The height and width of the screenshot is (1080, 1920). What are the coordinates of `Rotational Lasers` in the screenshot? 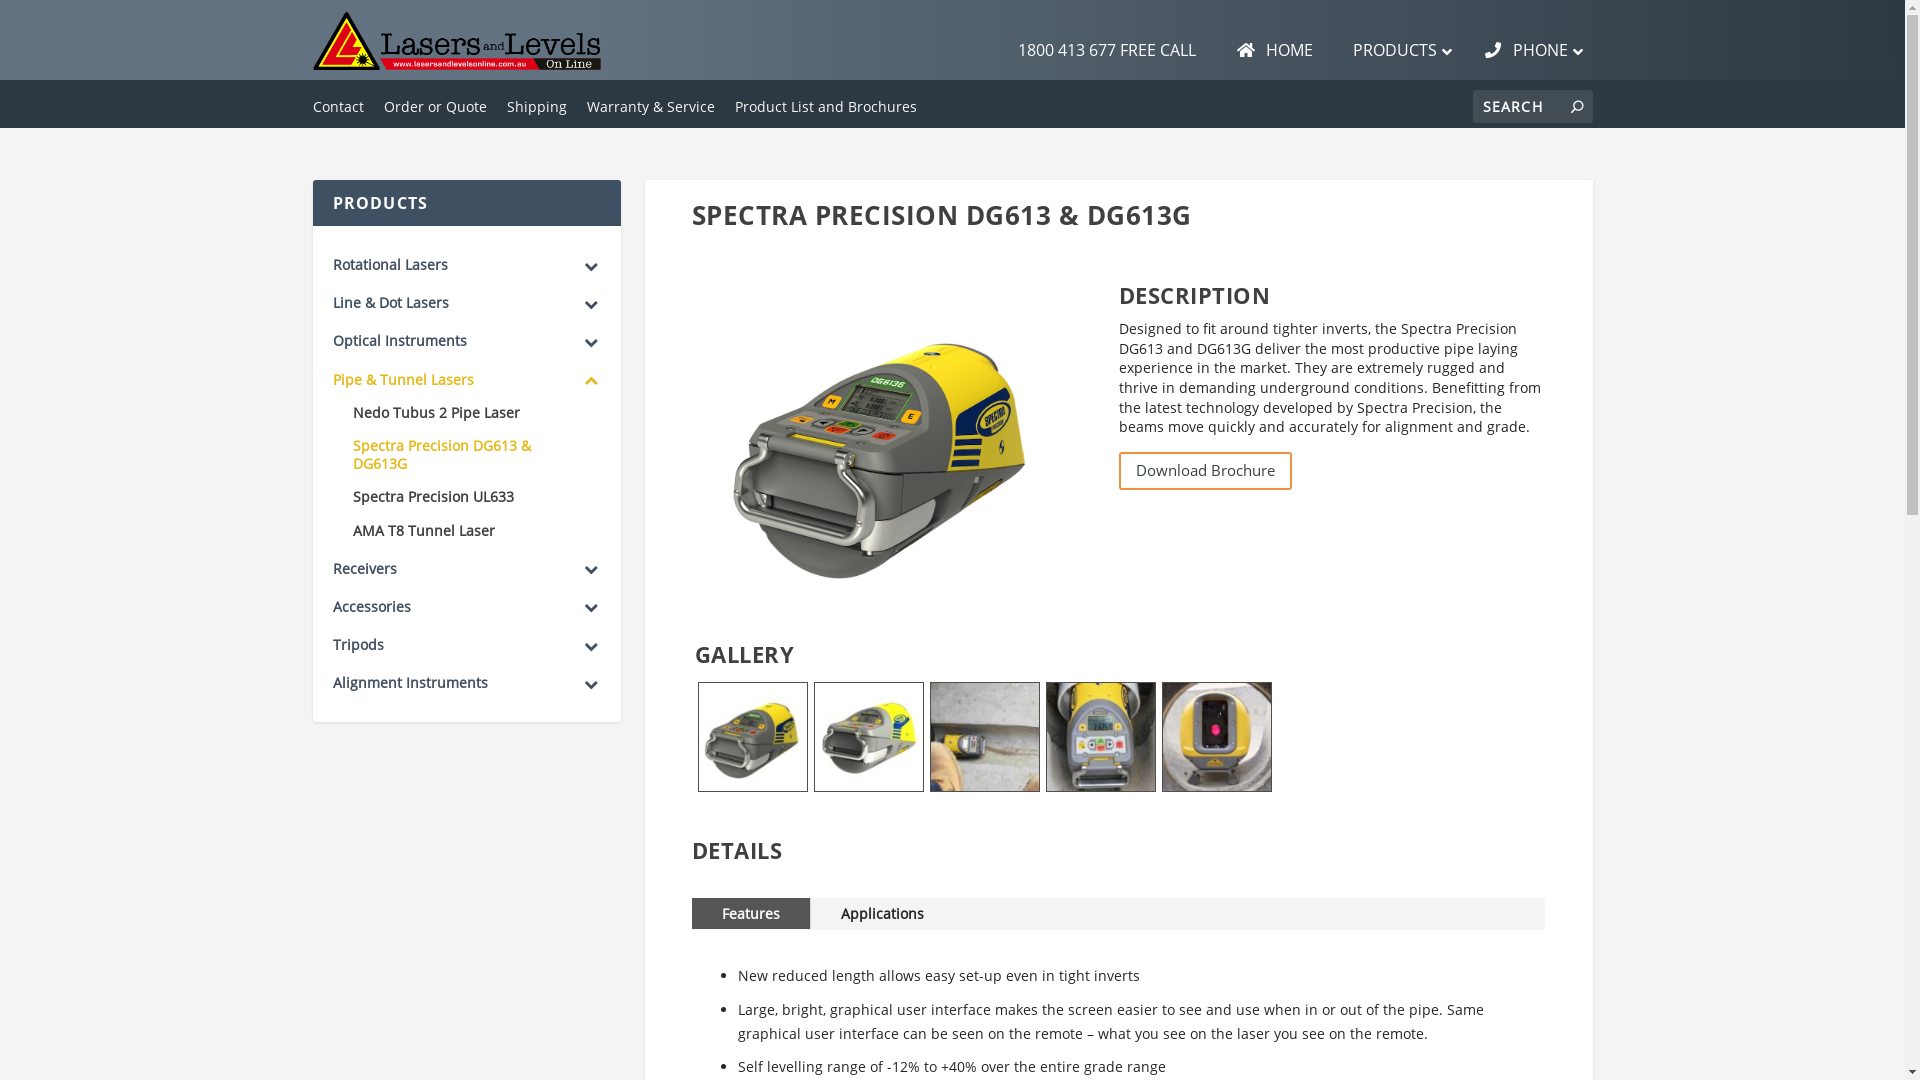 It's located at (466, 265).